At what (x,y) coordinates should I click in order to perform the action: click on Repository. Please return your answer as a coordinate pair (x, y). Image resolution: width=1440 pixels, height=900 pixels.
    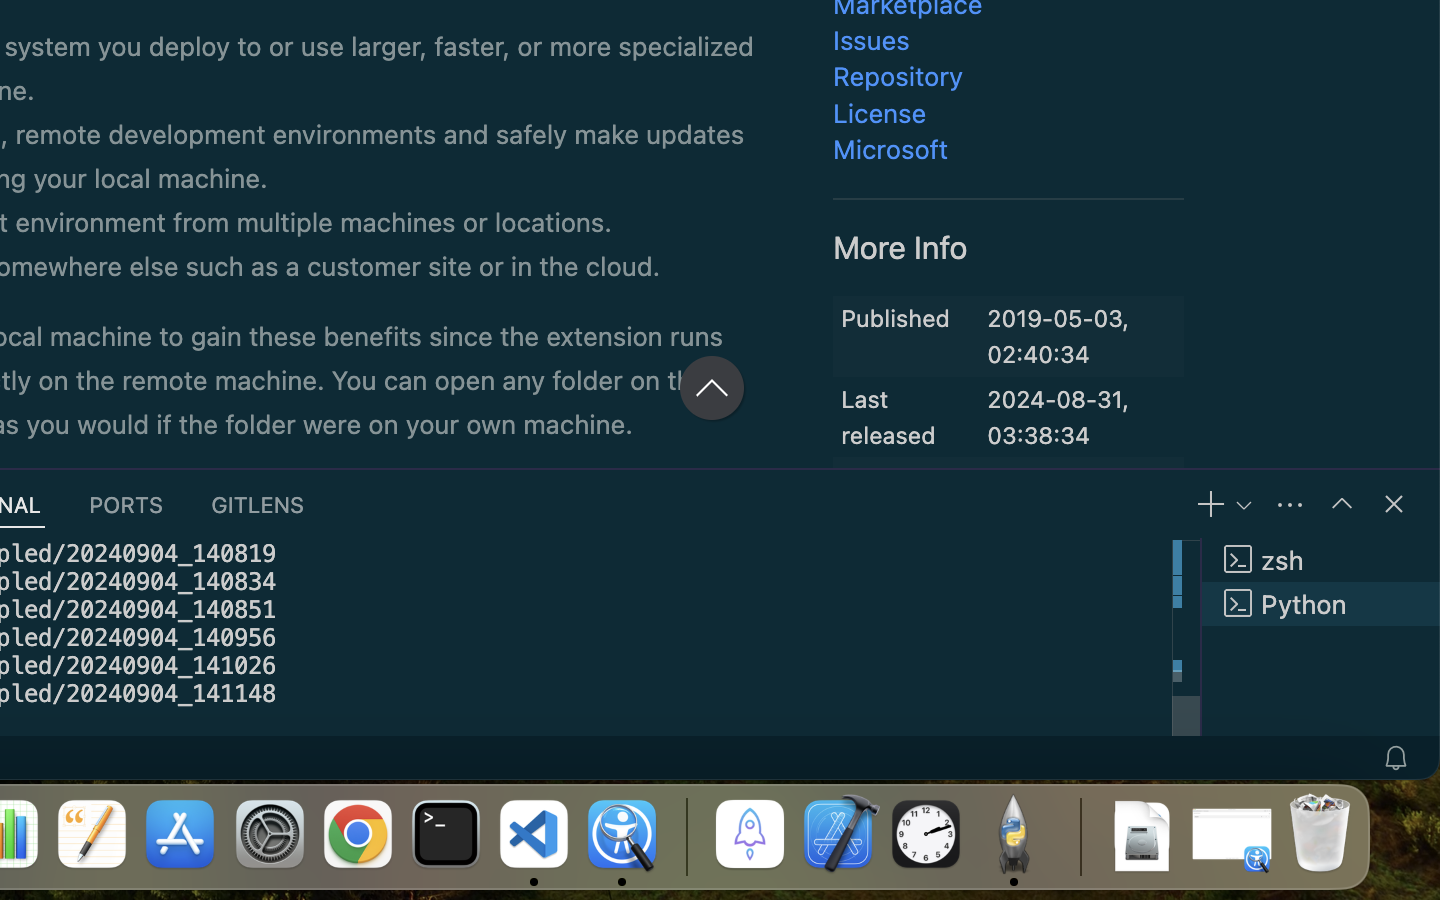
    Looking at the image, I should click on (898, 77).